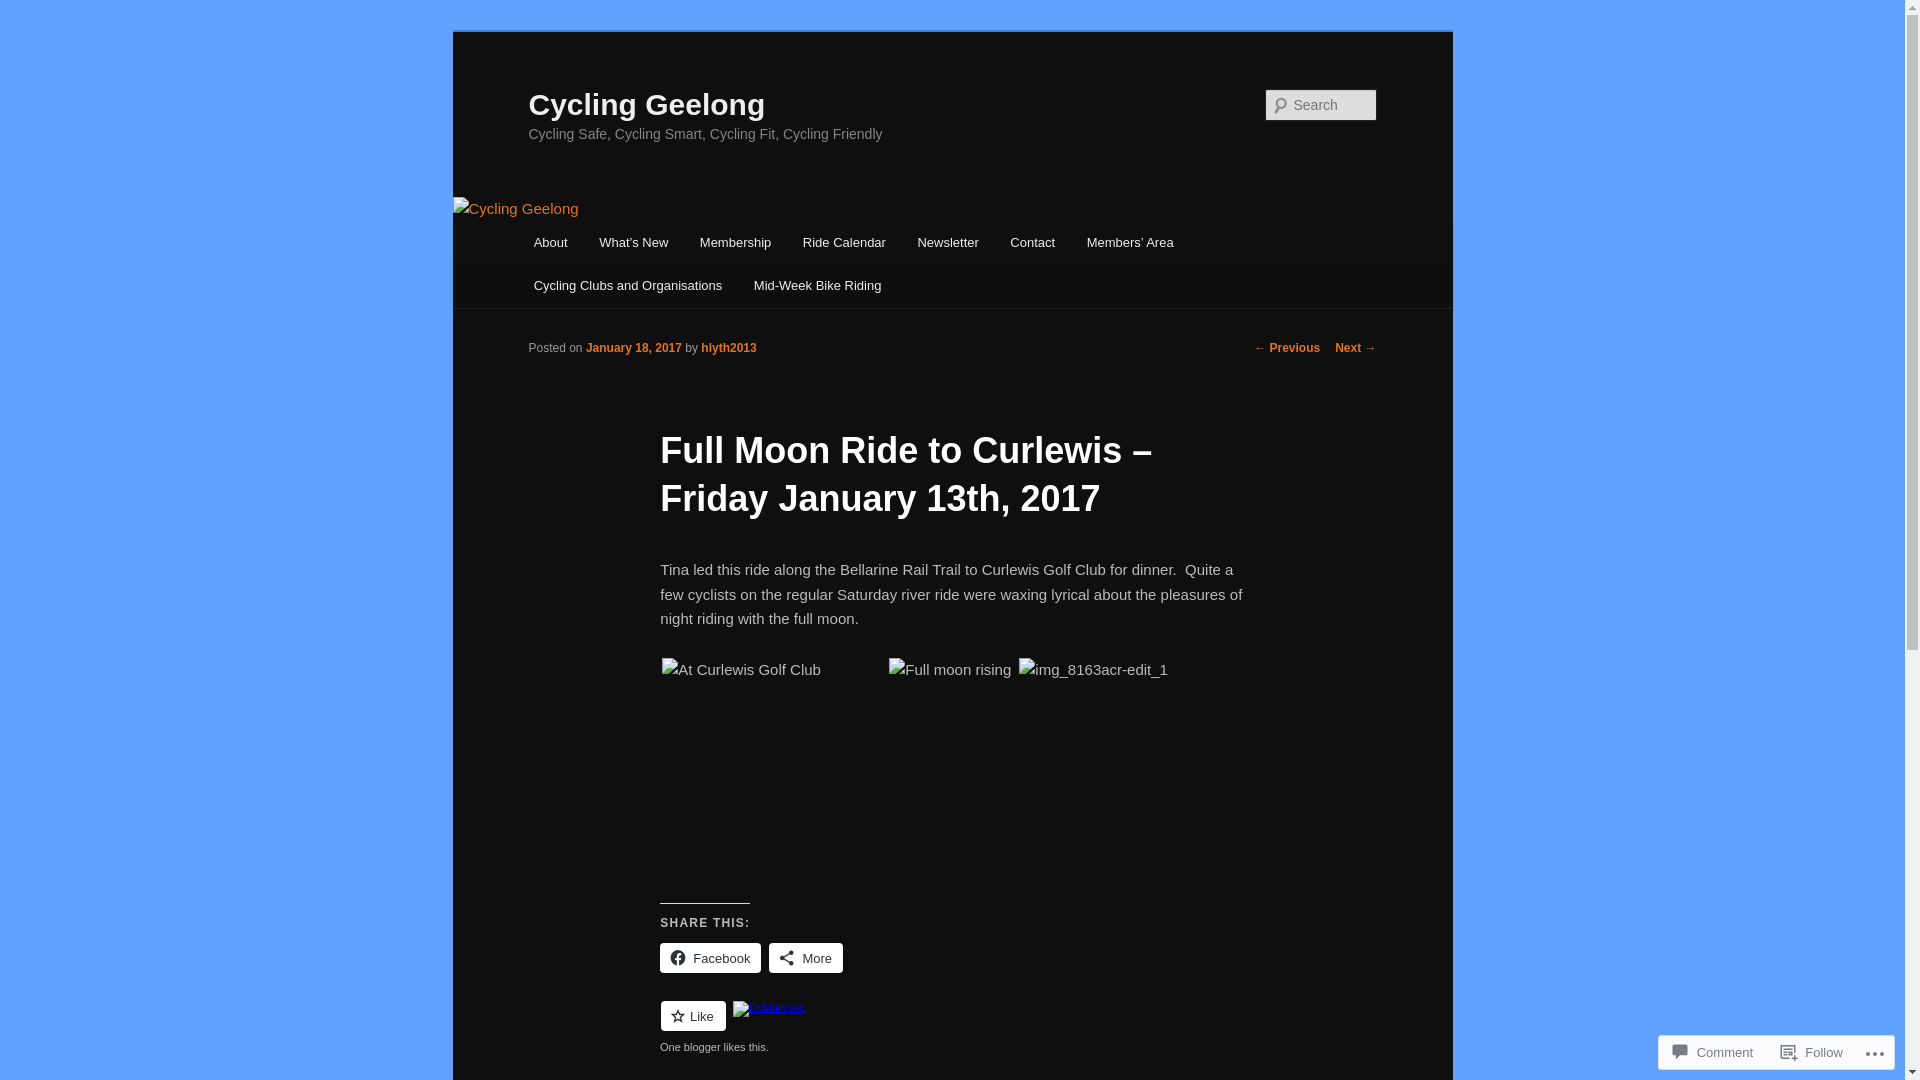 This screenshot has width=1920, height=1080. Describe the element at coordinates (1713, 1052) in the screenshot. I see `Comment` at that location.